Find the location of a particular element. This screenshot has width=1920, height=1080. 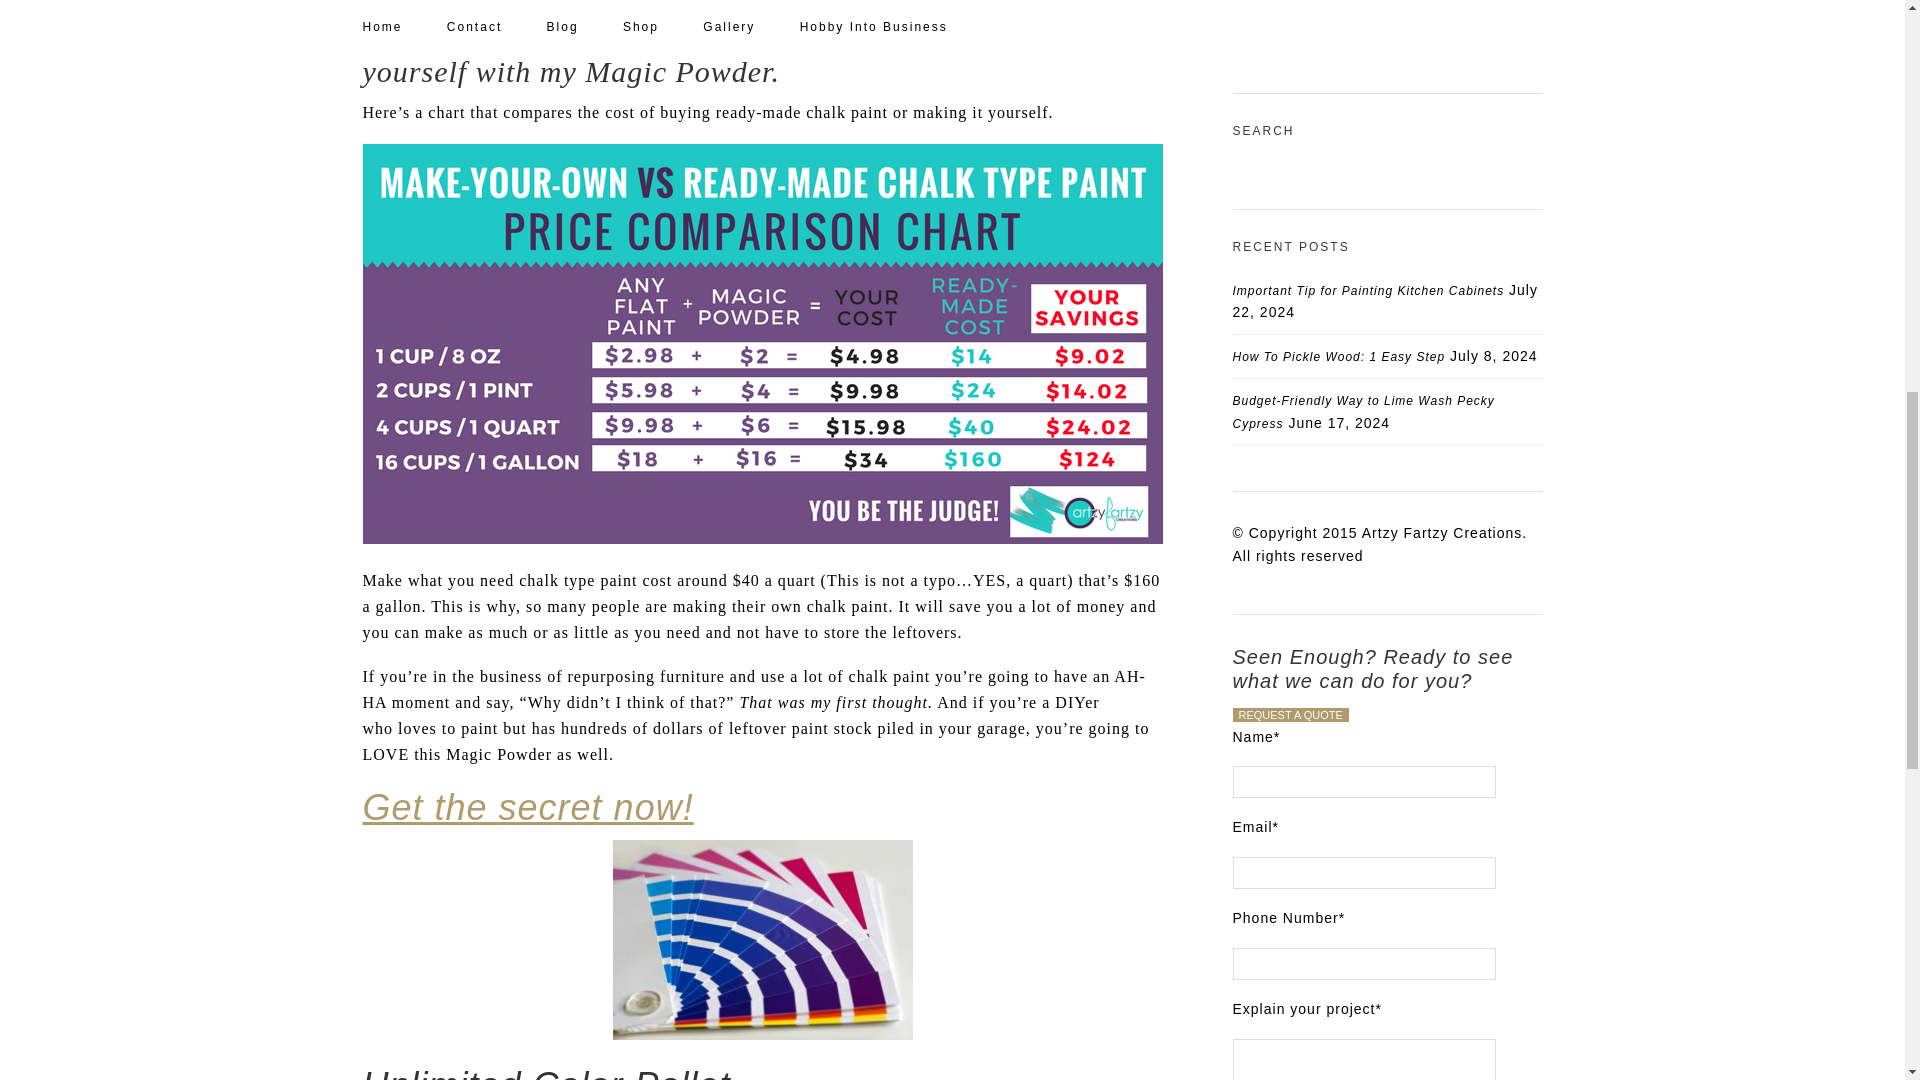

Our Privacy Policy is located at coordinates (1290, 36).